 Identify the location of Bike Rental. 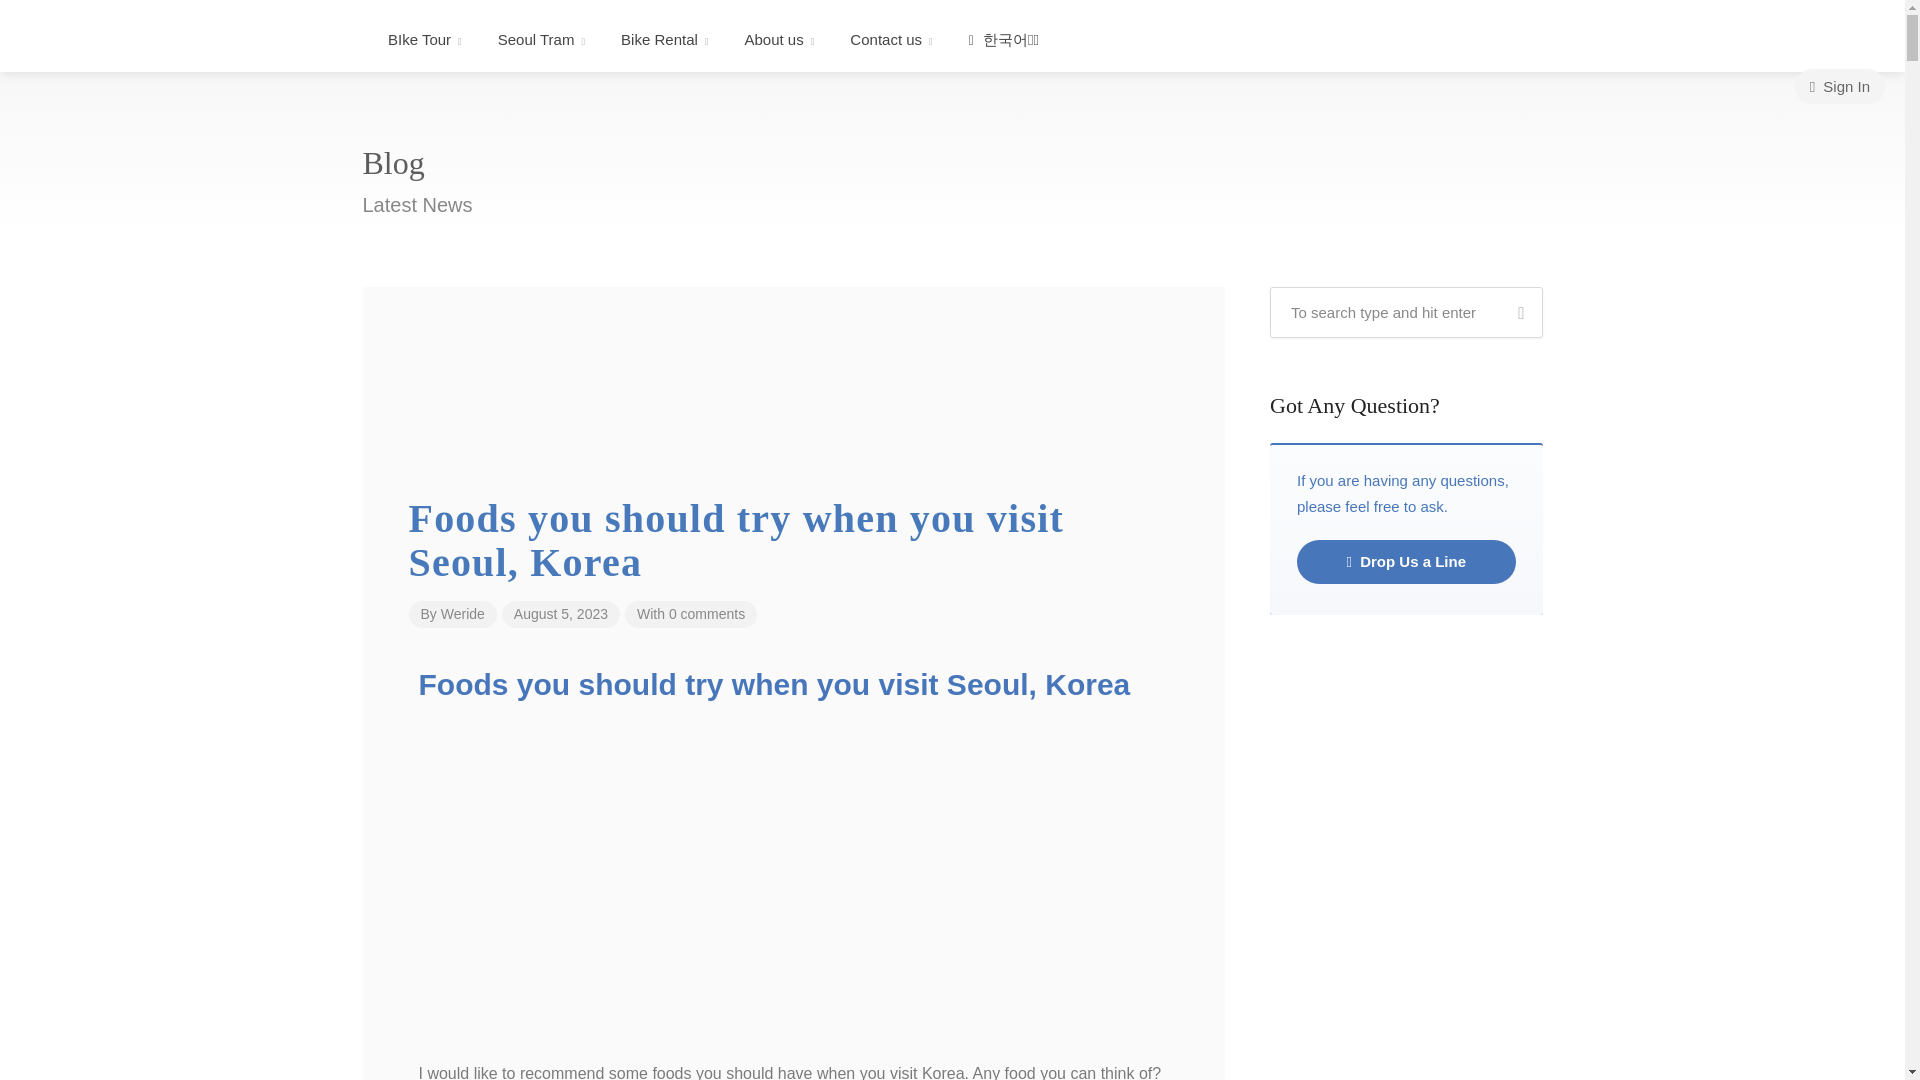
(664, 40).